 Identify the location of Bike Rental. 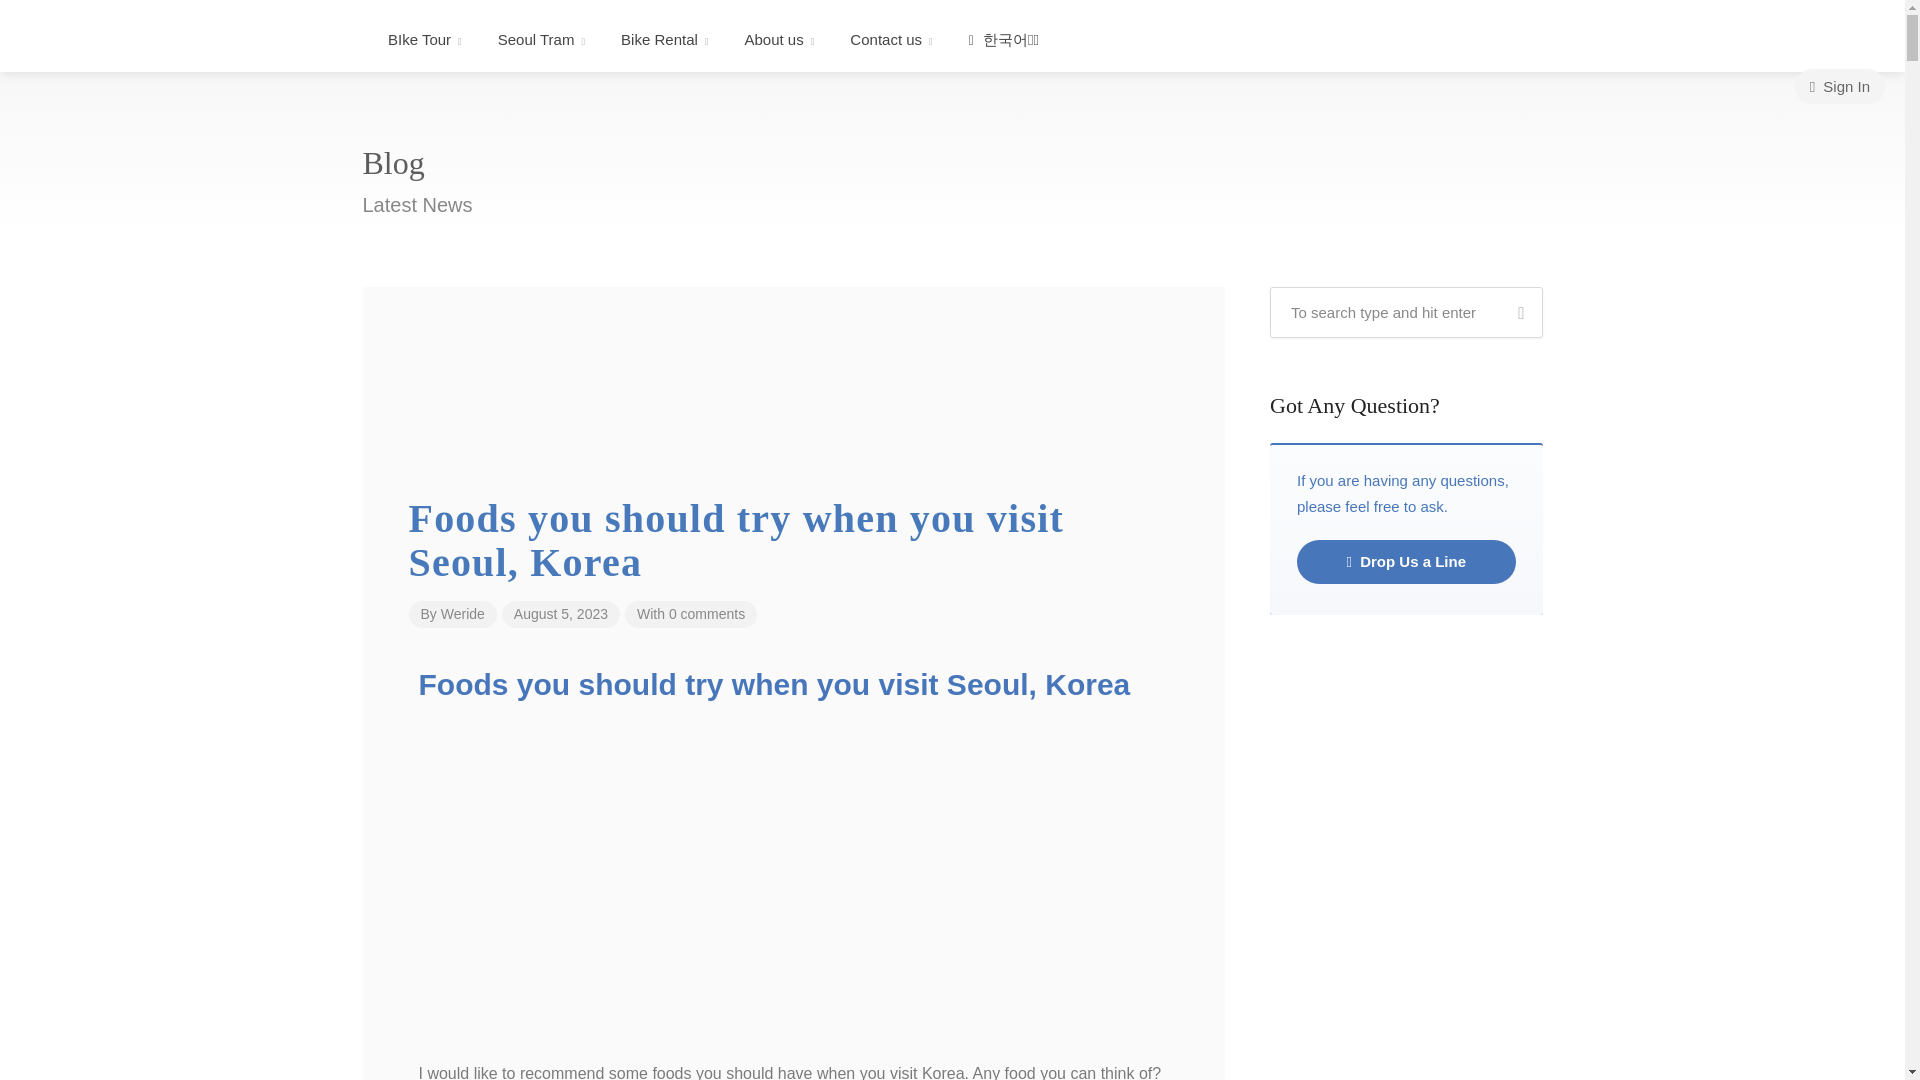
(664, 40).